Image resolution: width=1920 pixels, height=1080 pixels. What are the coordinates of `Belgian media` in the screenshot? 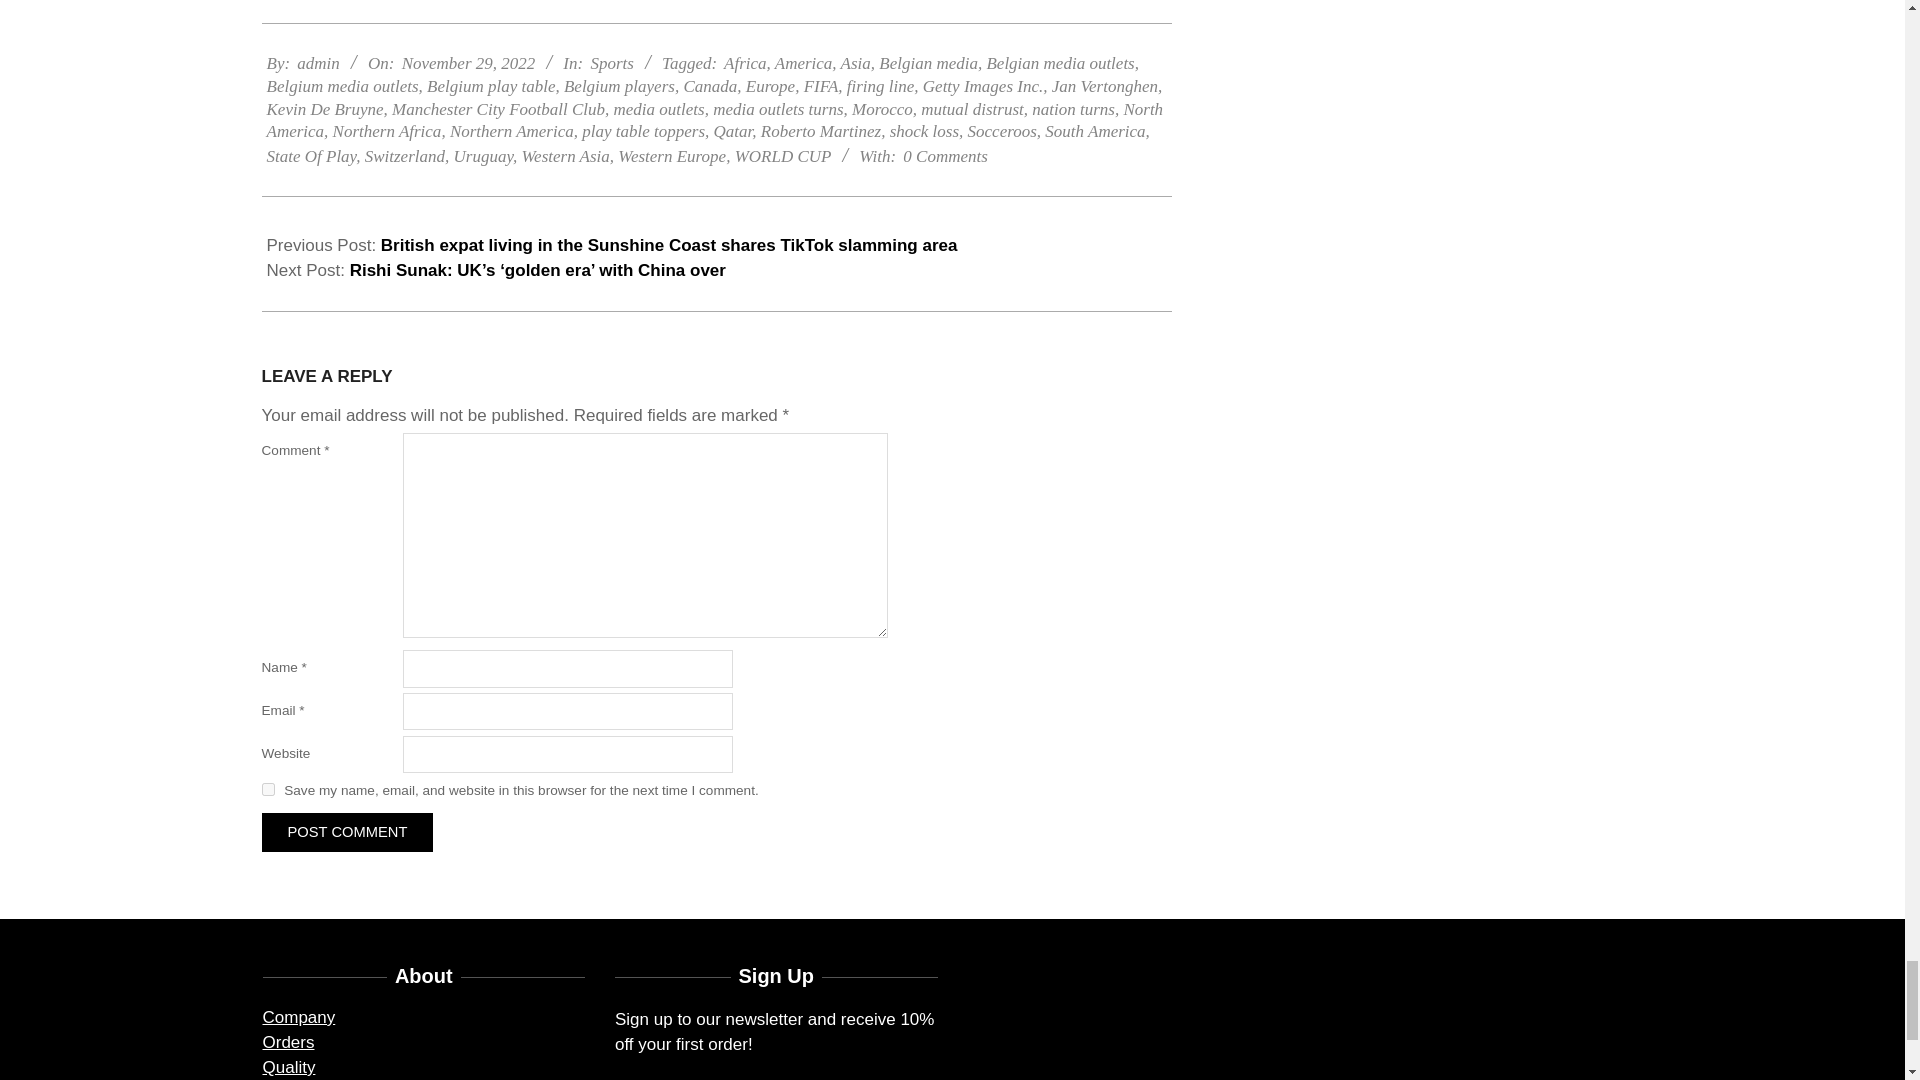 It's located at (928, 64).